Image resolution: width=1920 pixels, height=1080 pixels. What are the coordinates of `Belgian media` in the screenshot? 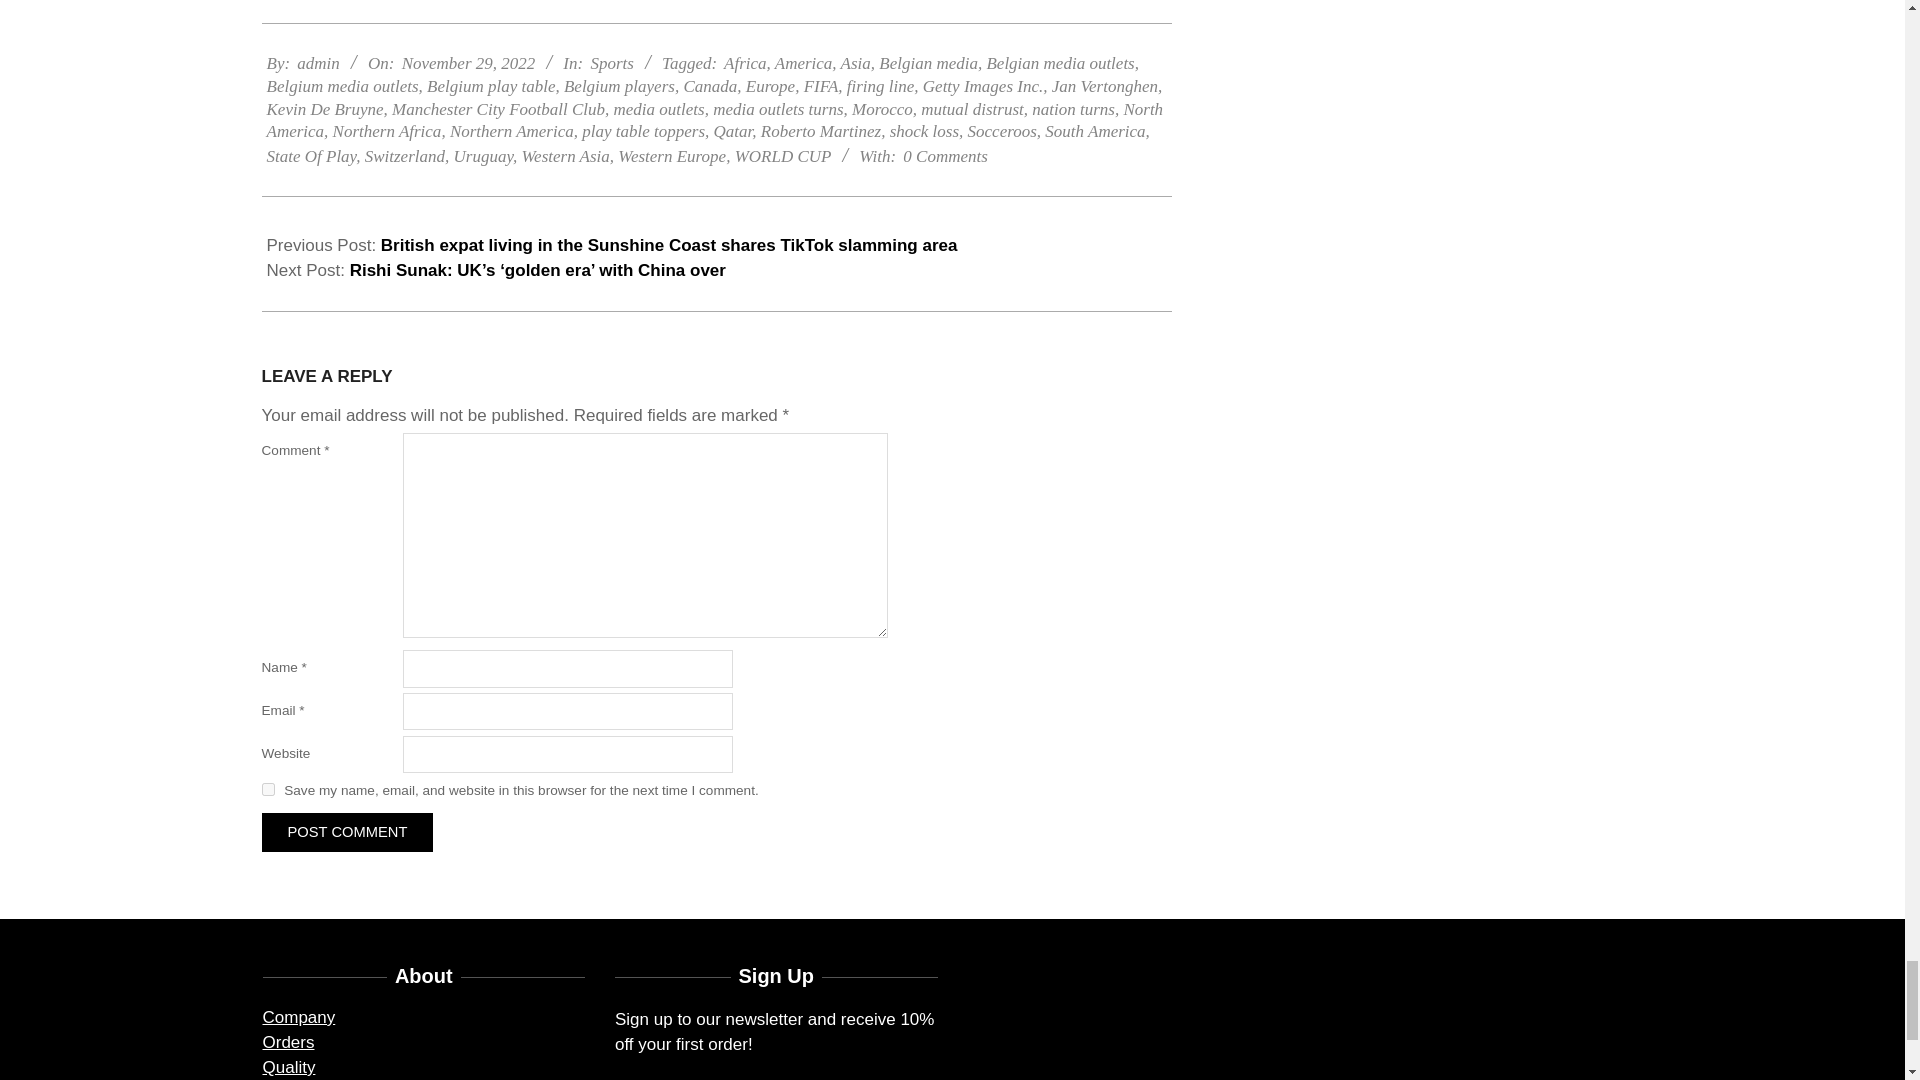 It's located at (928, 64).